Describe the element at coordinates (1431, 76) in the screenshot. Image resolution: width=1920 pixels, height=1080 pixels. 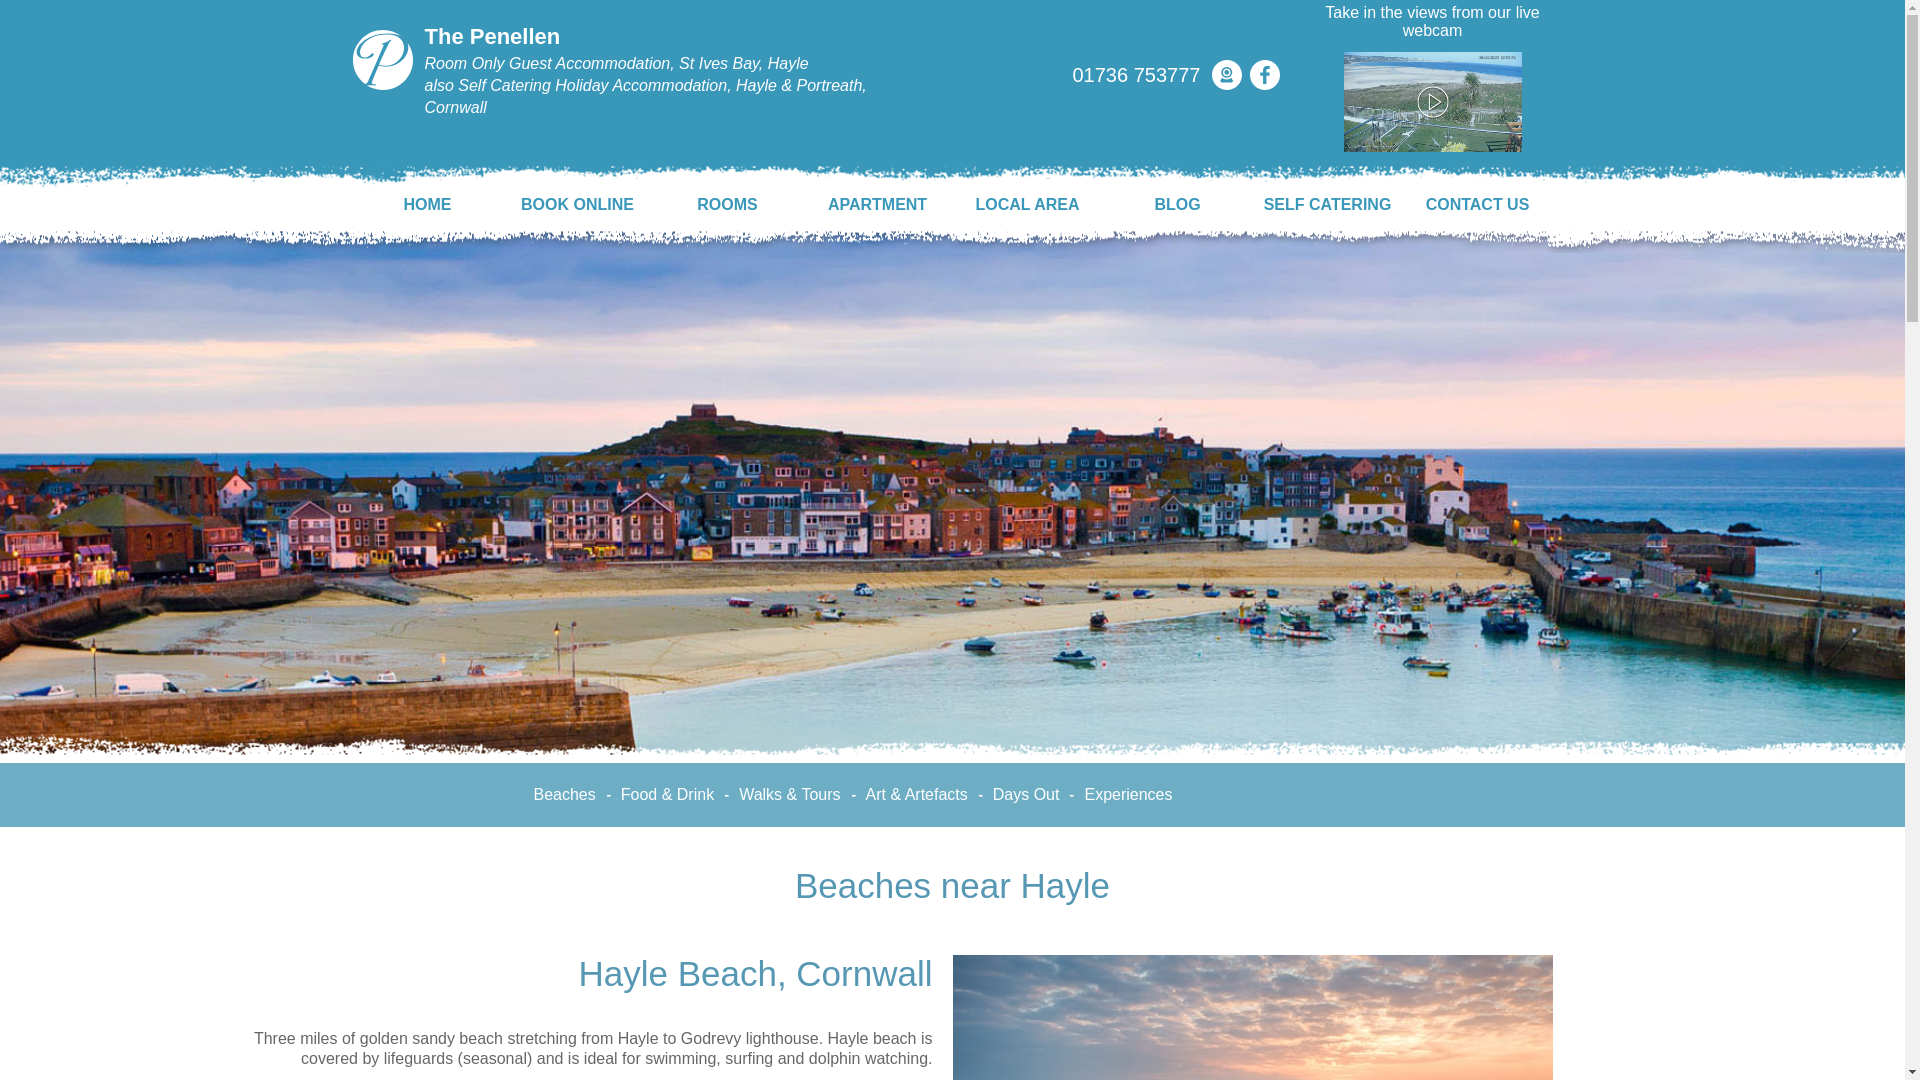
I see `Take in the views from our live webcam` at that location.